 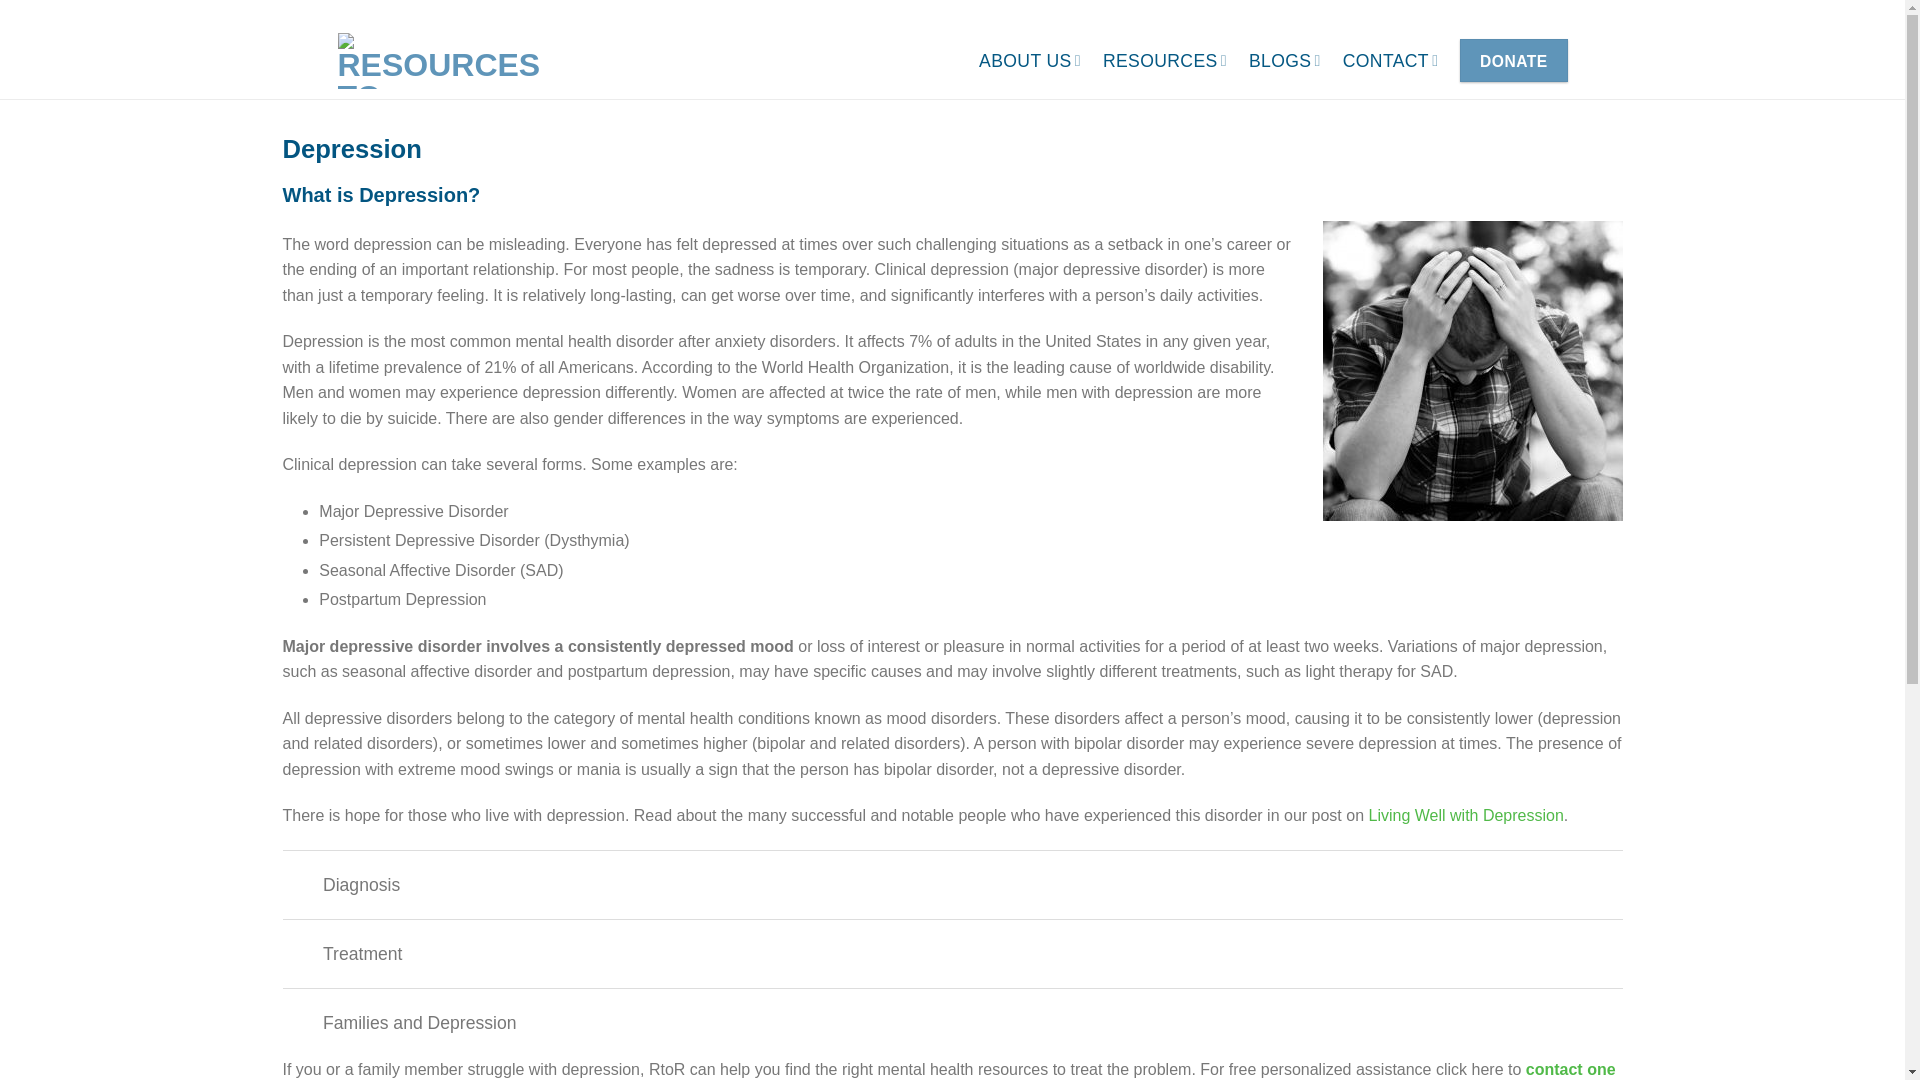 I want to click on ABOUT US, so click(x=1030, y=60).